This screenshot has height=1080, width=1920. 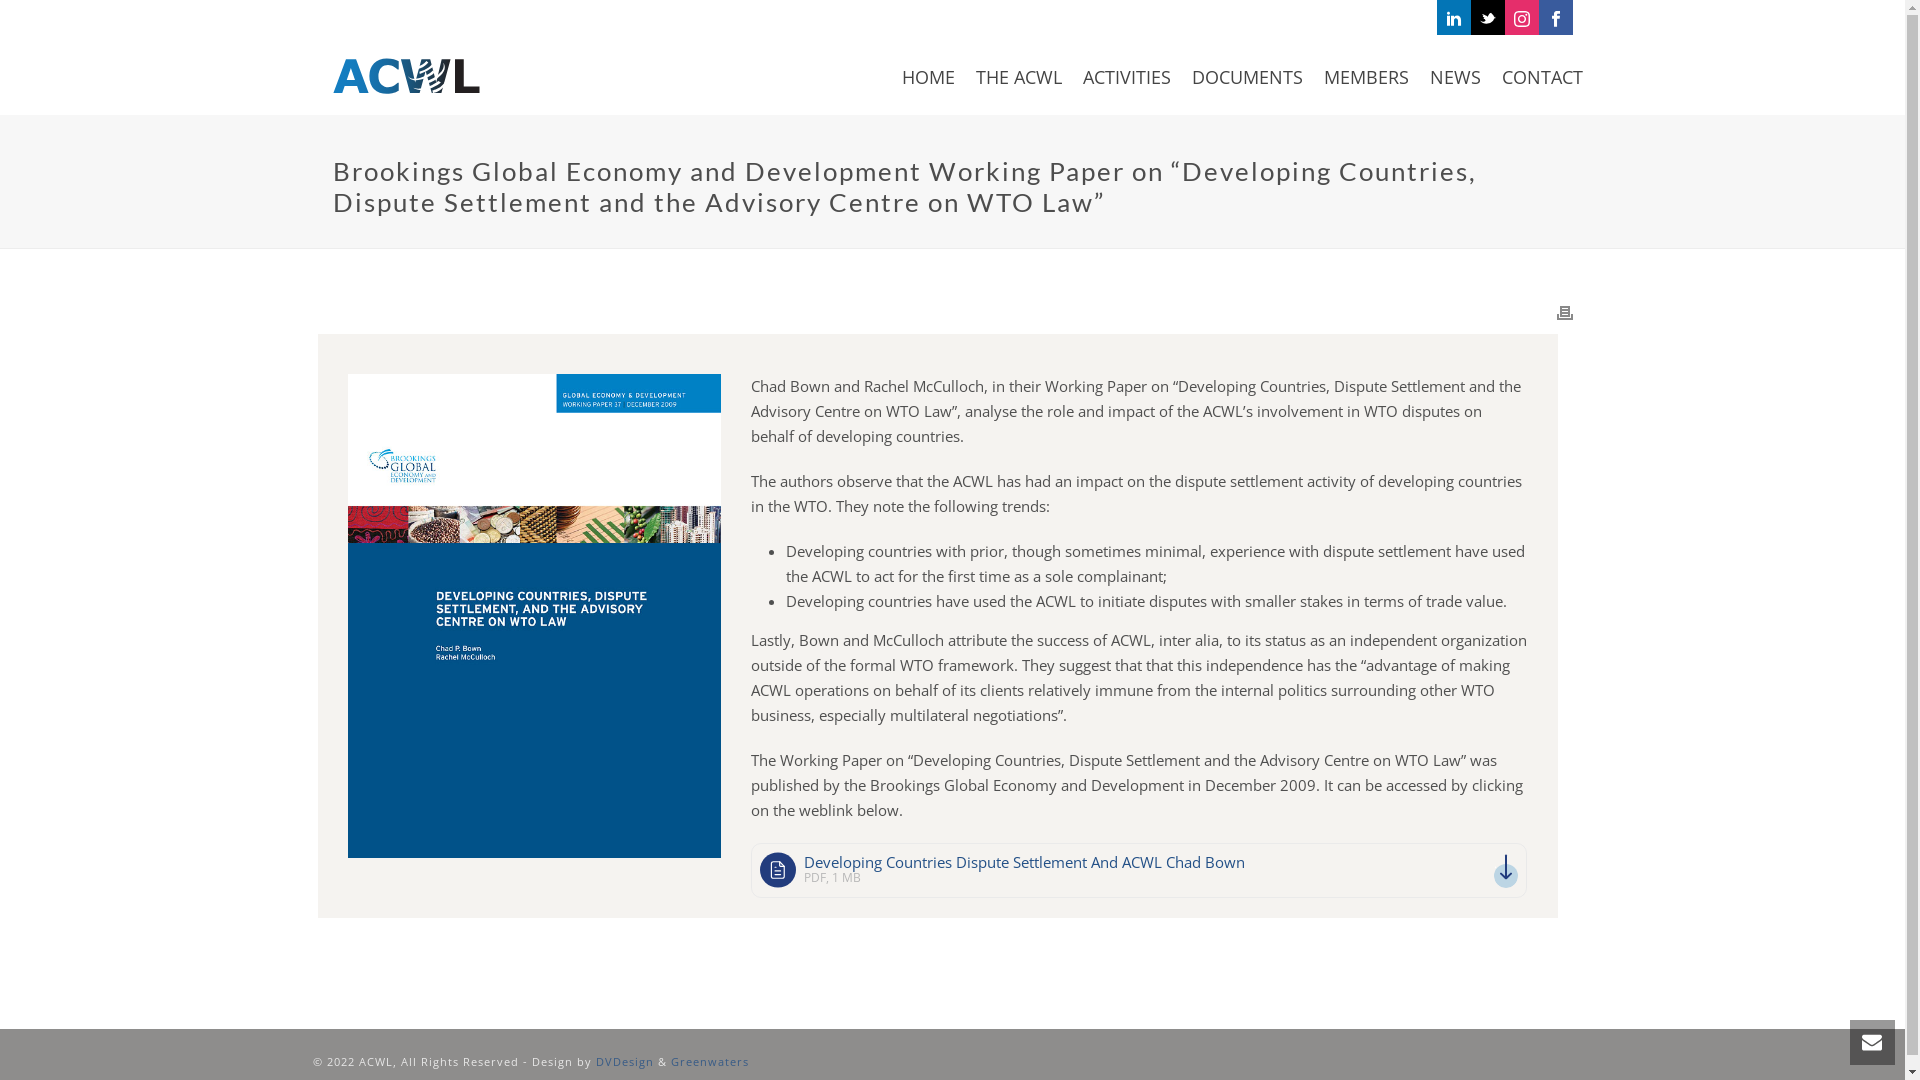 What do you see at coordinates (1542, 75) in the screenshot?
I see `CONTACT` at bounding box center [1542, 75].